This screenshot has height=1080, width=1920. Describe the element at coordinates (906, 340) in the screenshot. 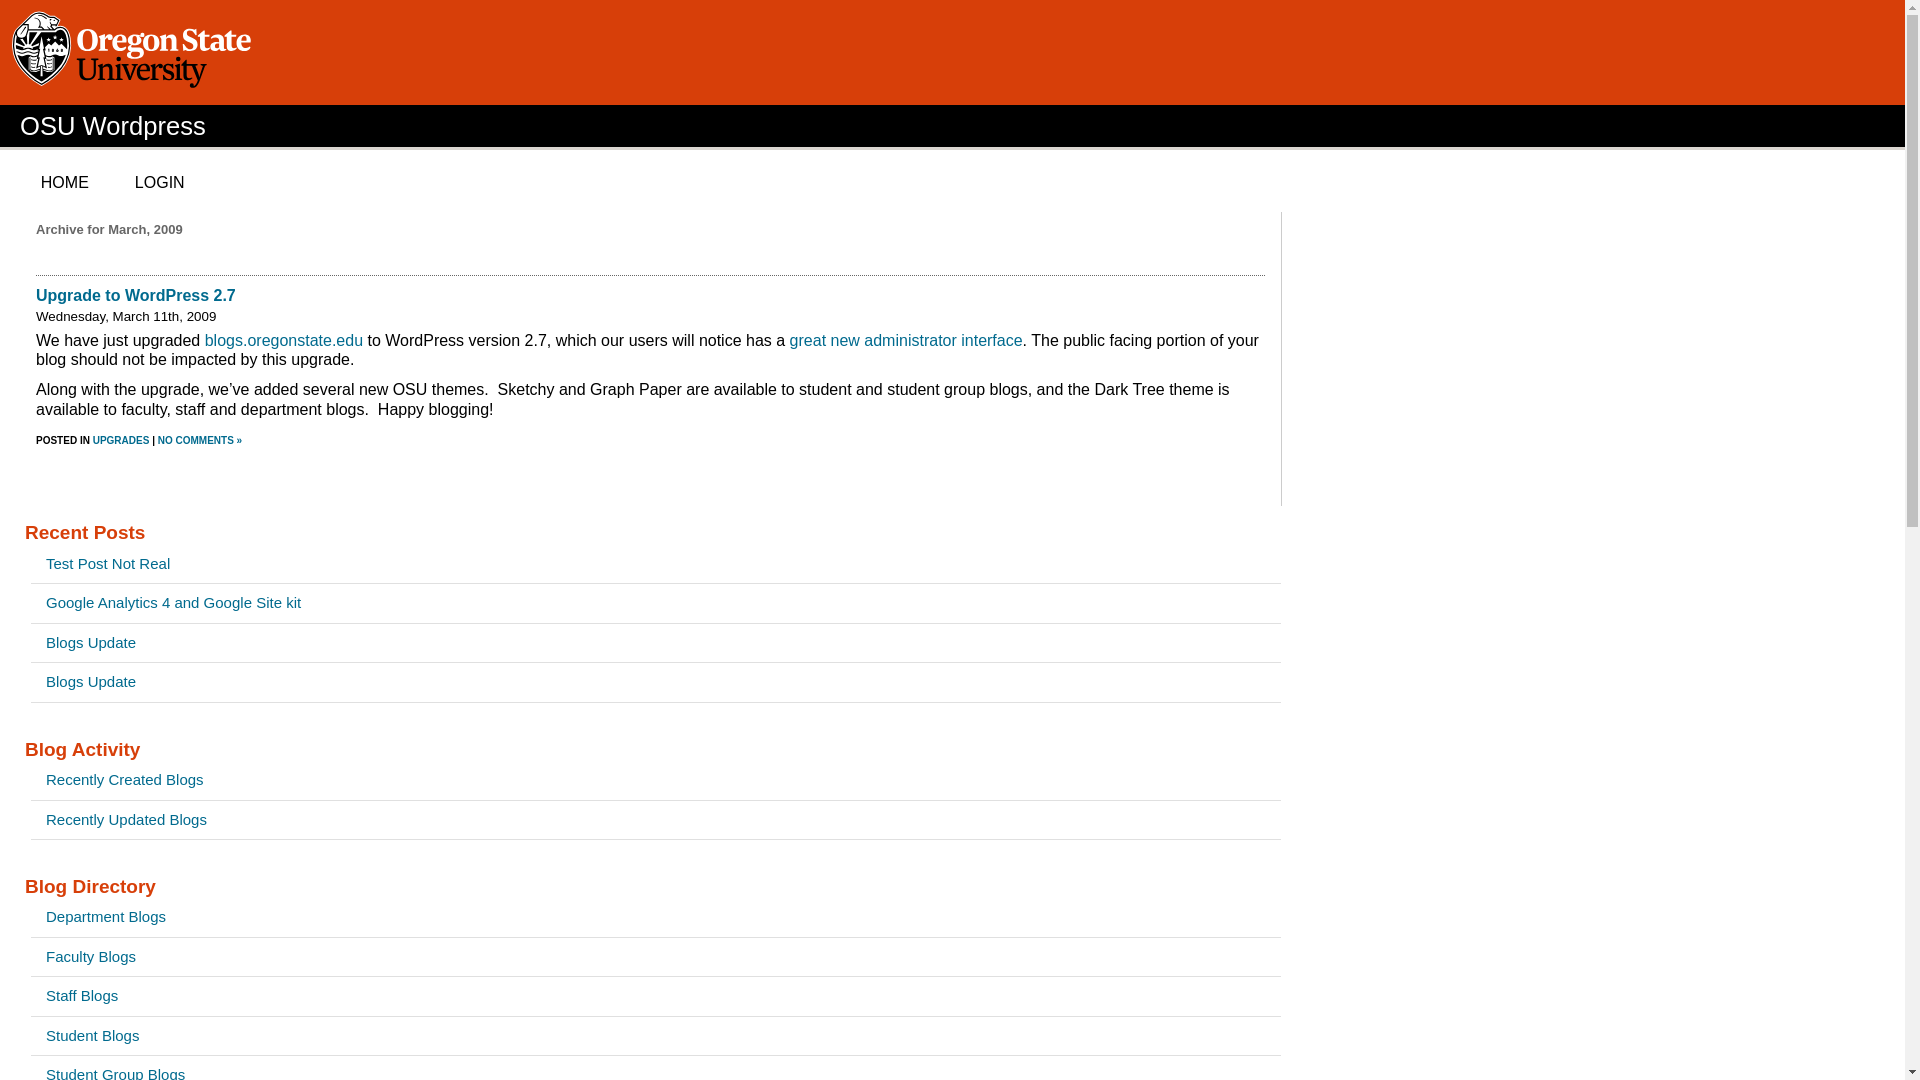

I see `great new administrator interface` at that location.